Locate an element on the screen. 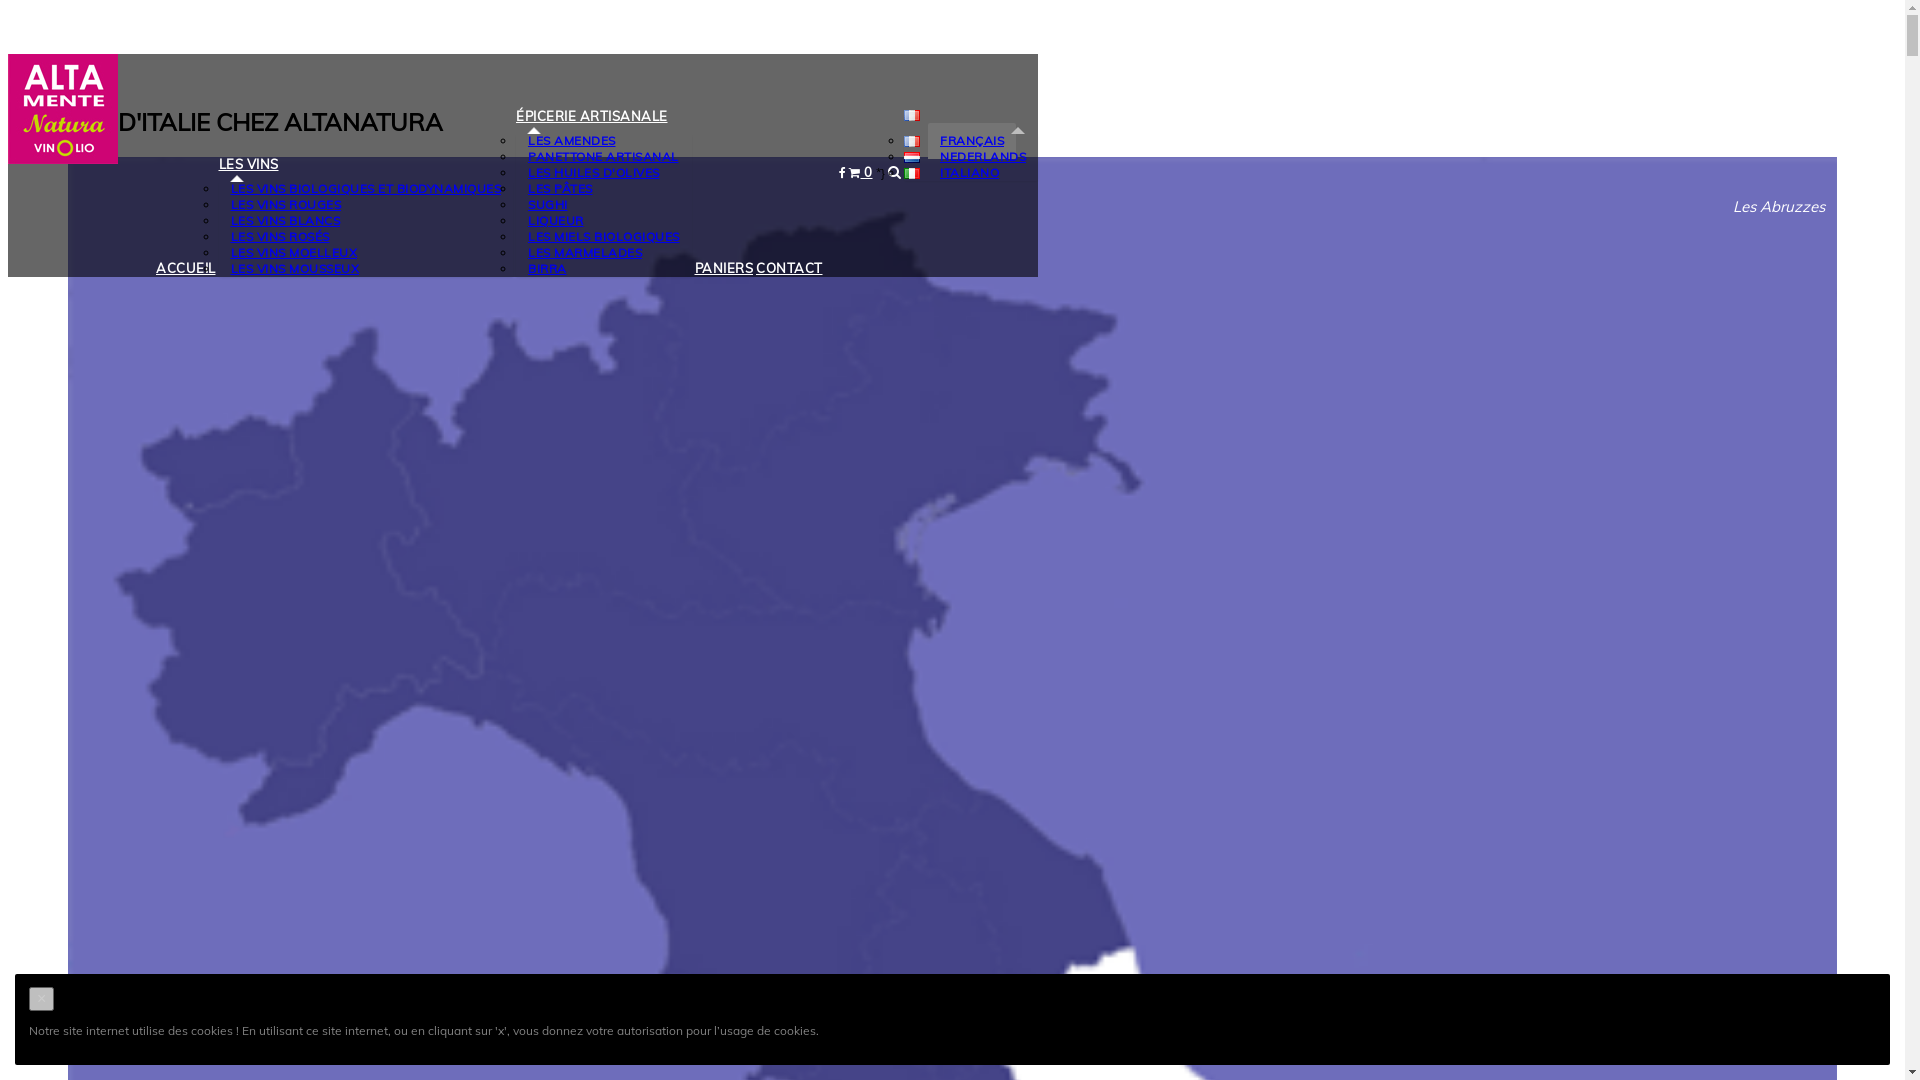  LES VINS BIOLOGIQUES ET BIODYNAMIQUES is located at coordinates (366, 189).